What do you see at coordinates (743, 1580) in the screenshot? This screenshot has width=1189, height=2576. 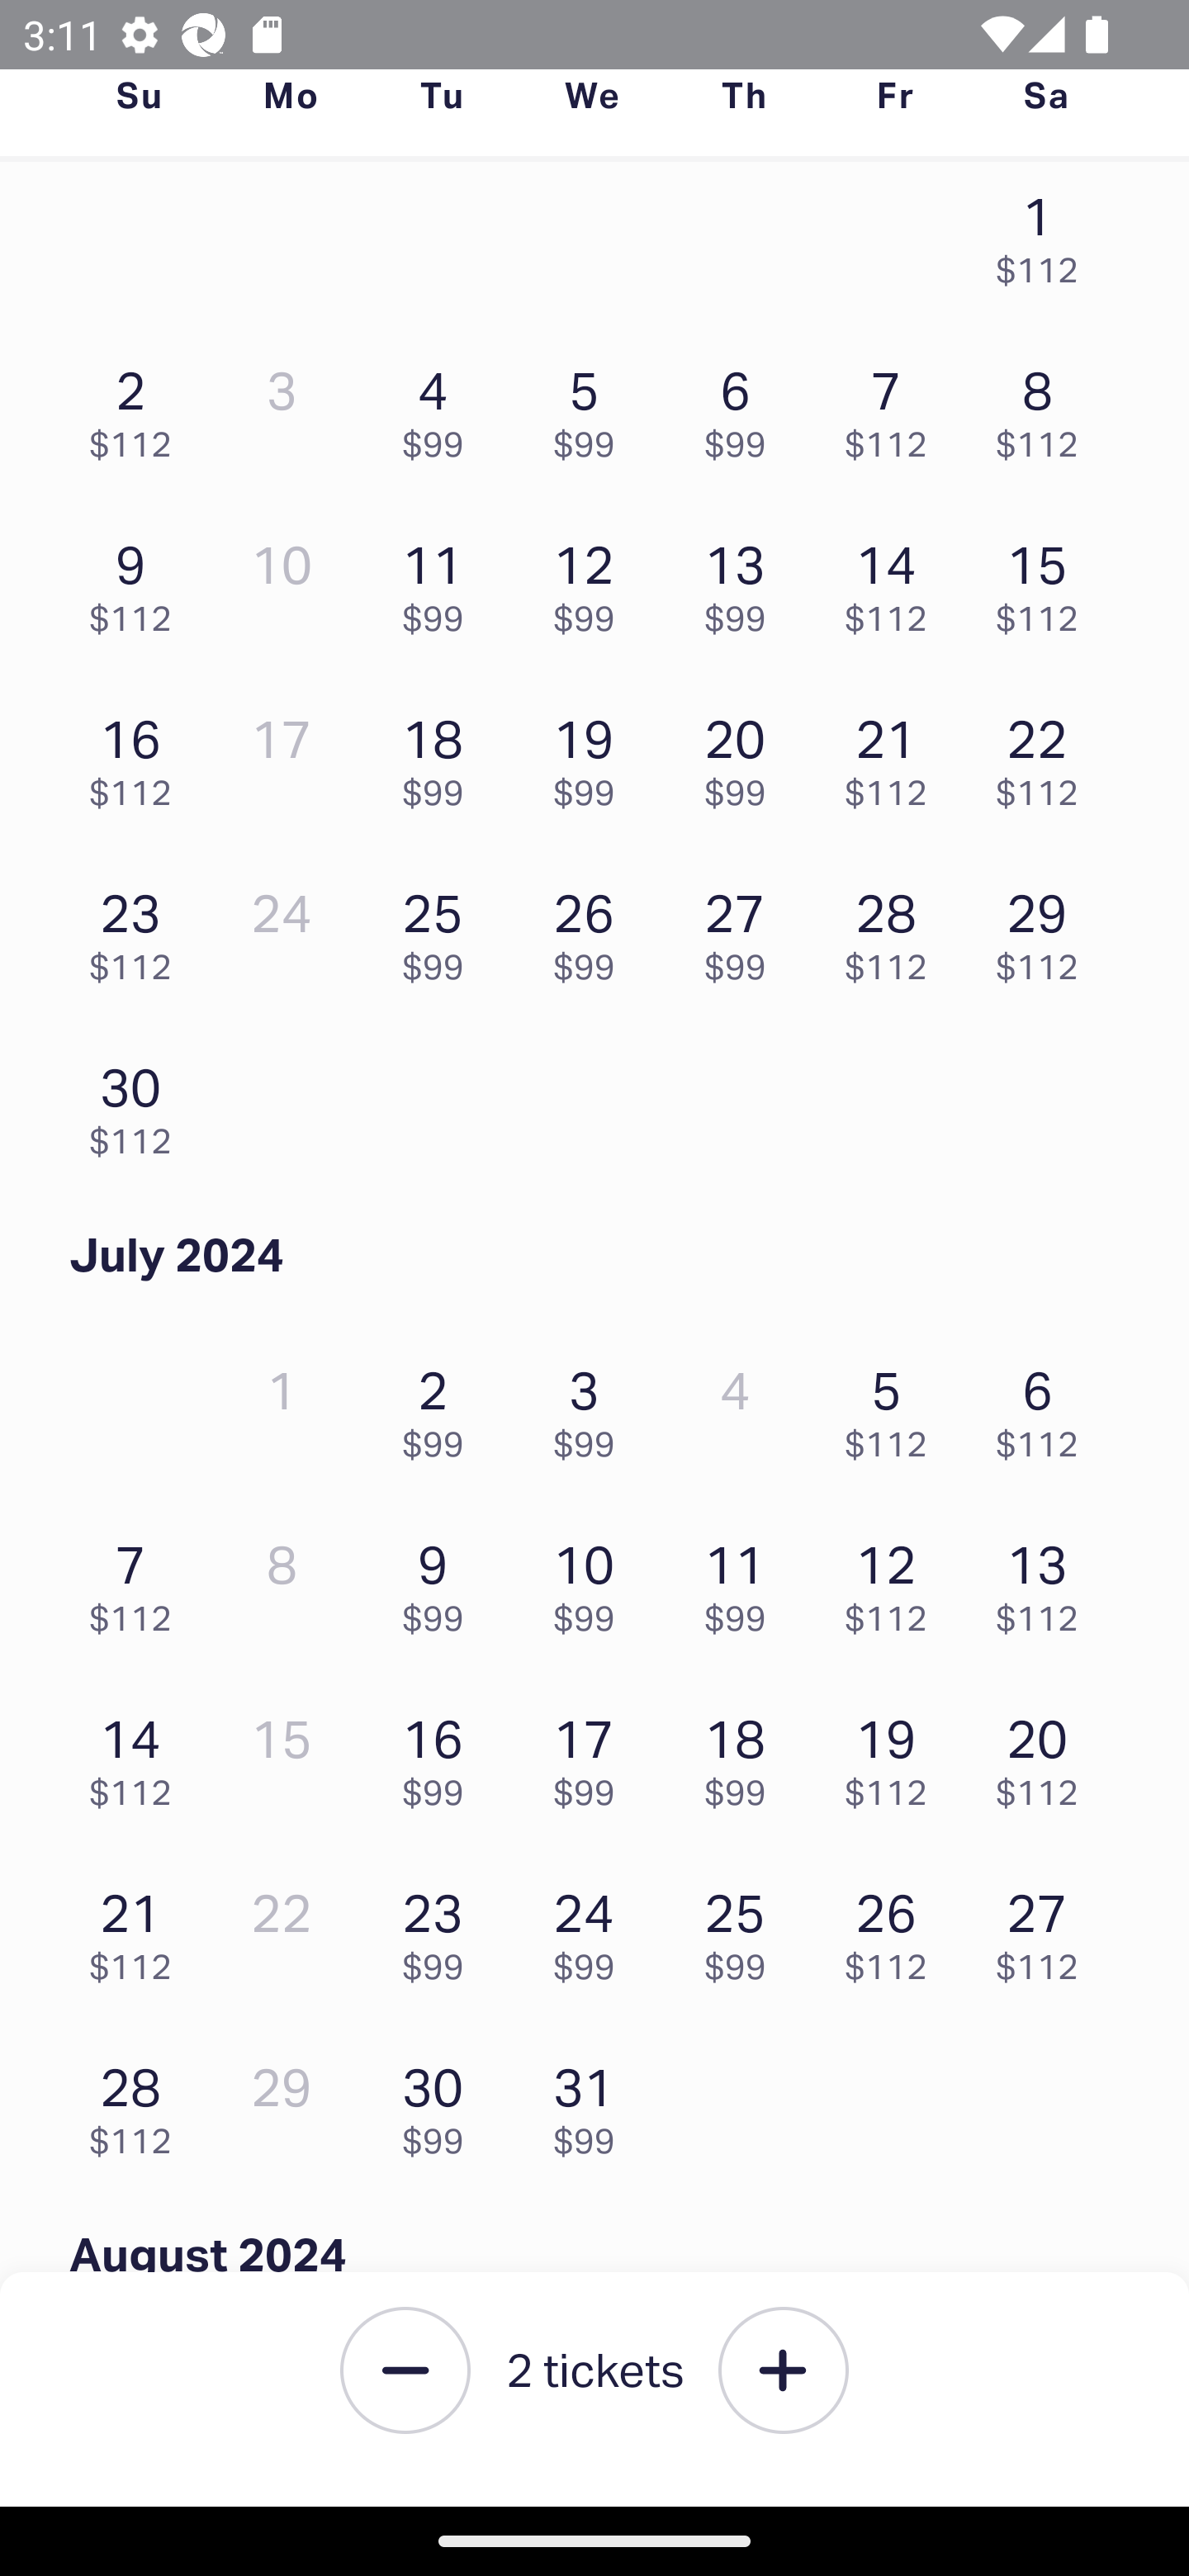 I see `11 $99` at bounding box center [743, 1580].